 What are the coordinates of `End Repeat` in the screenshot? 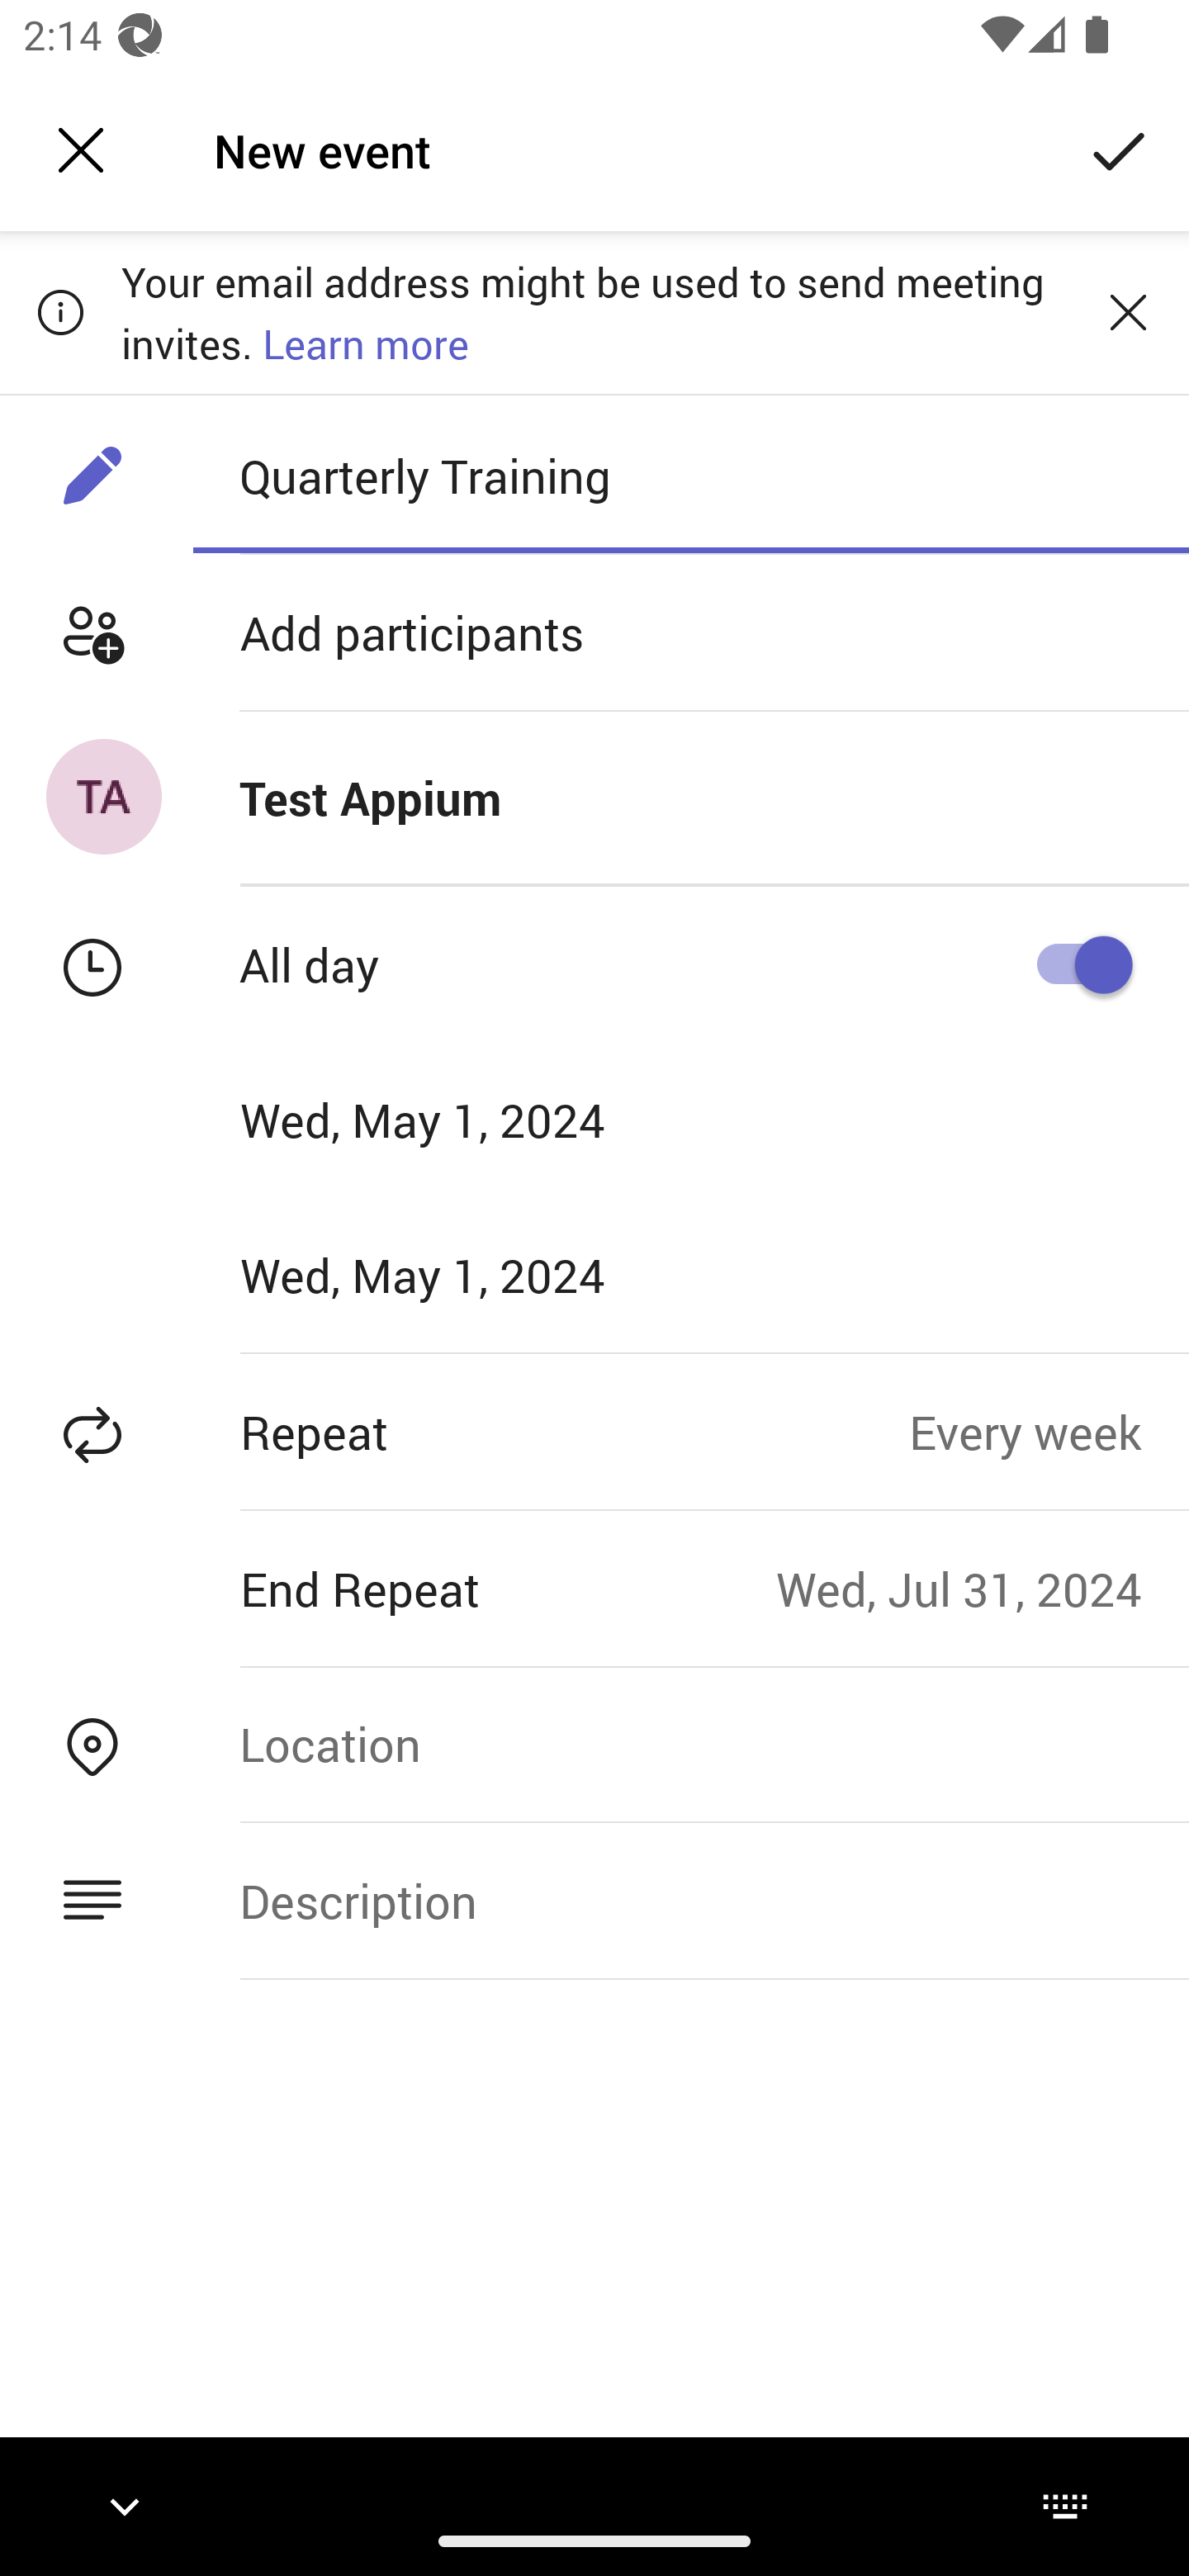 It's located at (388, 1589).